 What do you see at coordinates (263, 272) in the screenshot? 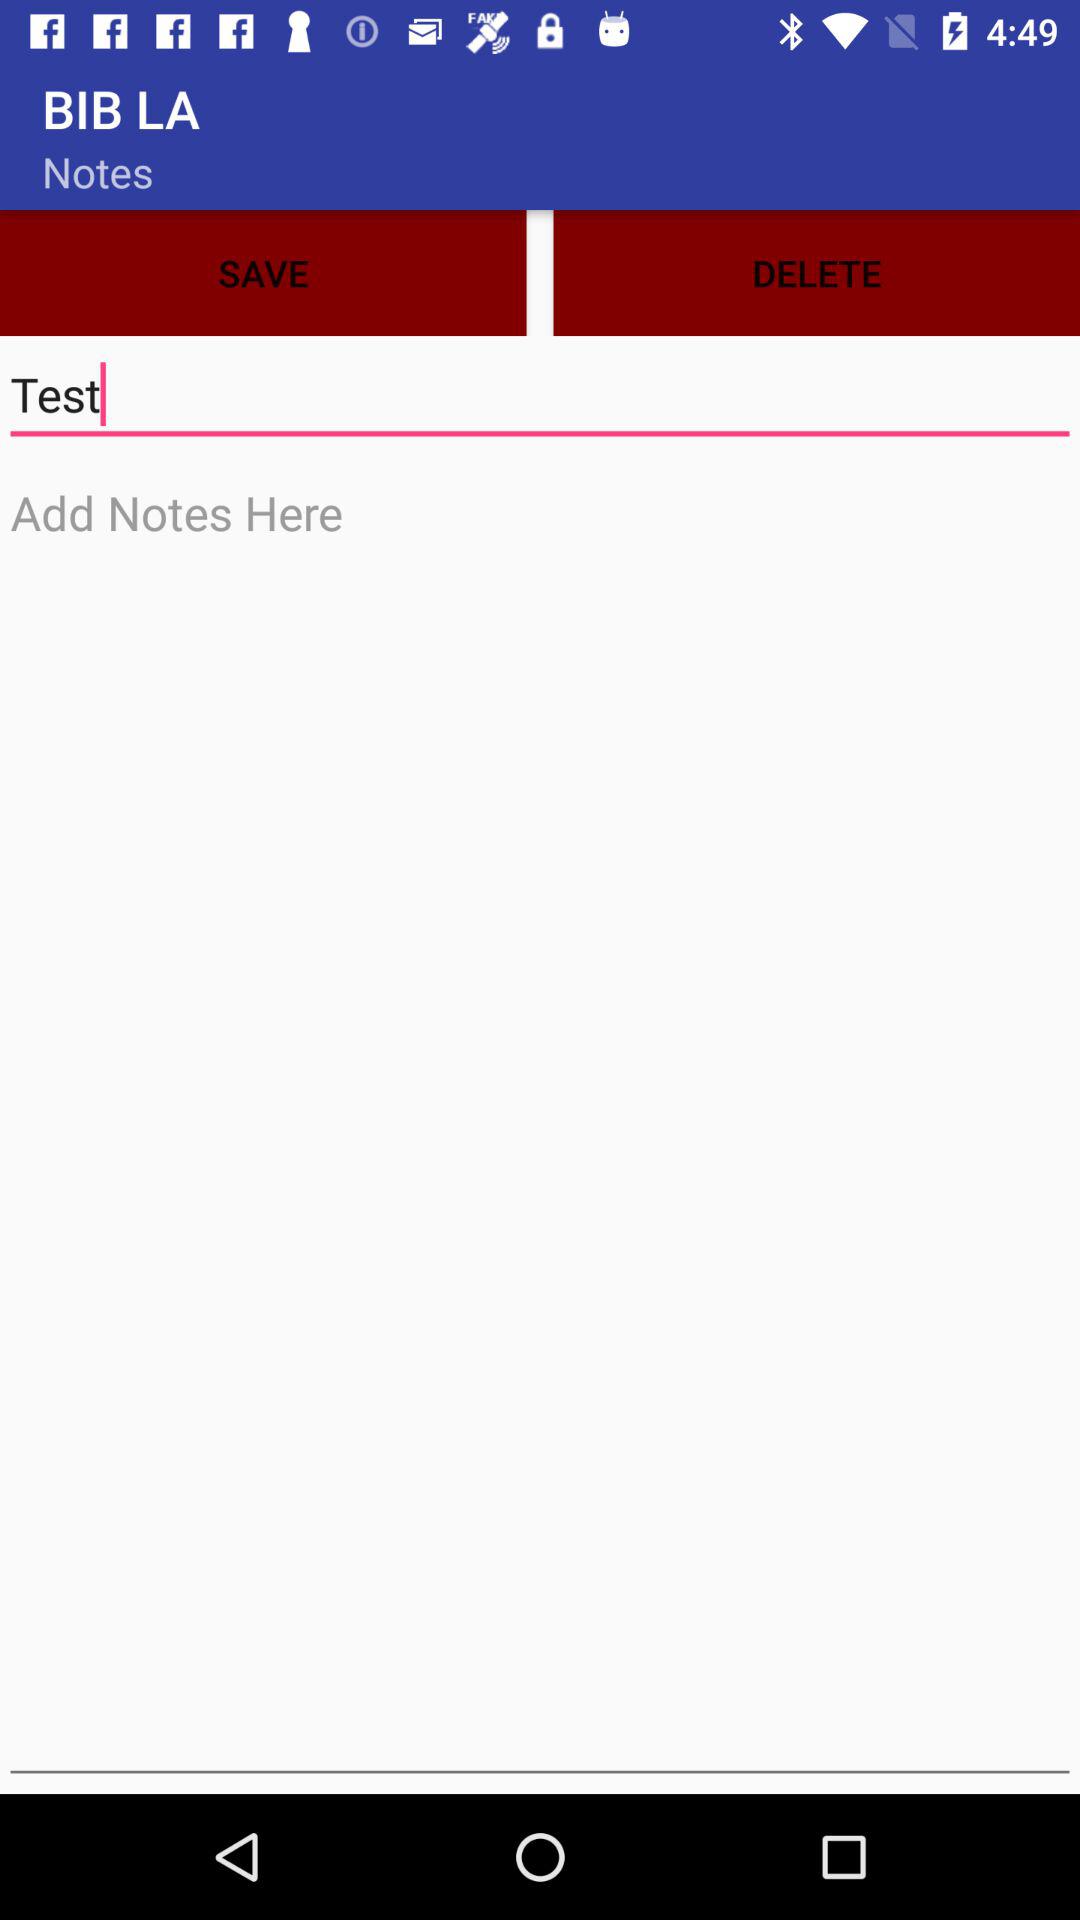
I see `press item to the left of delete` at bounding box center [263, 272].